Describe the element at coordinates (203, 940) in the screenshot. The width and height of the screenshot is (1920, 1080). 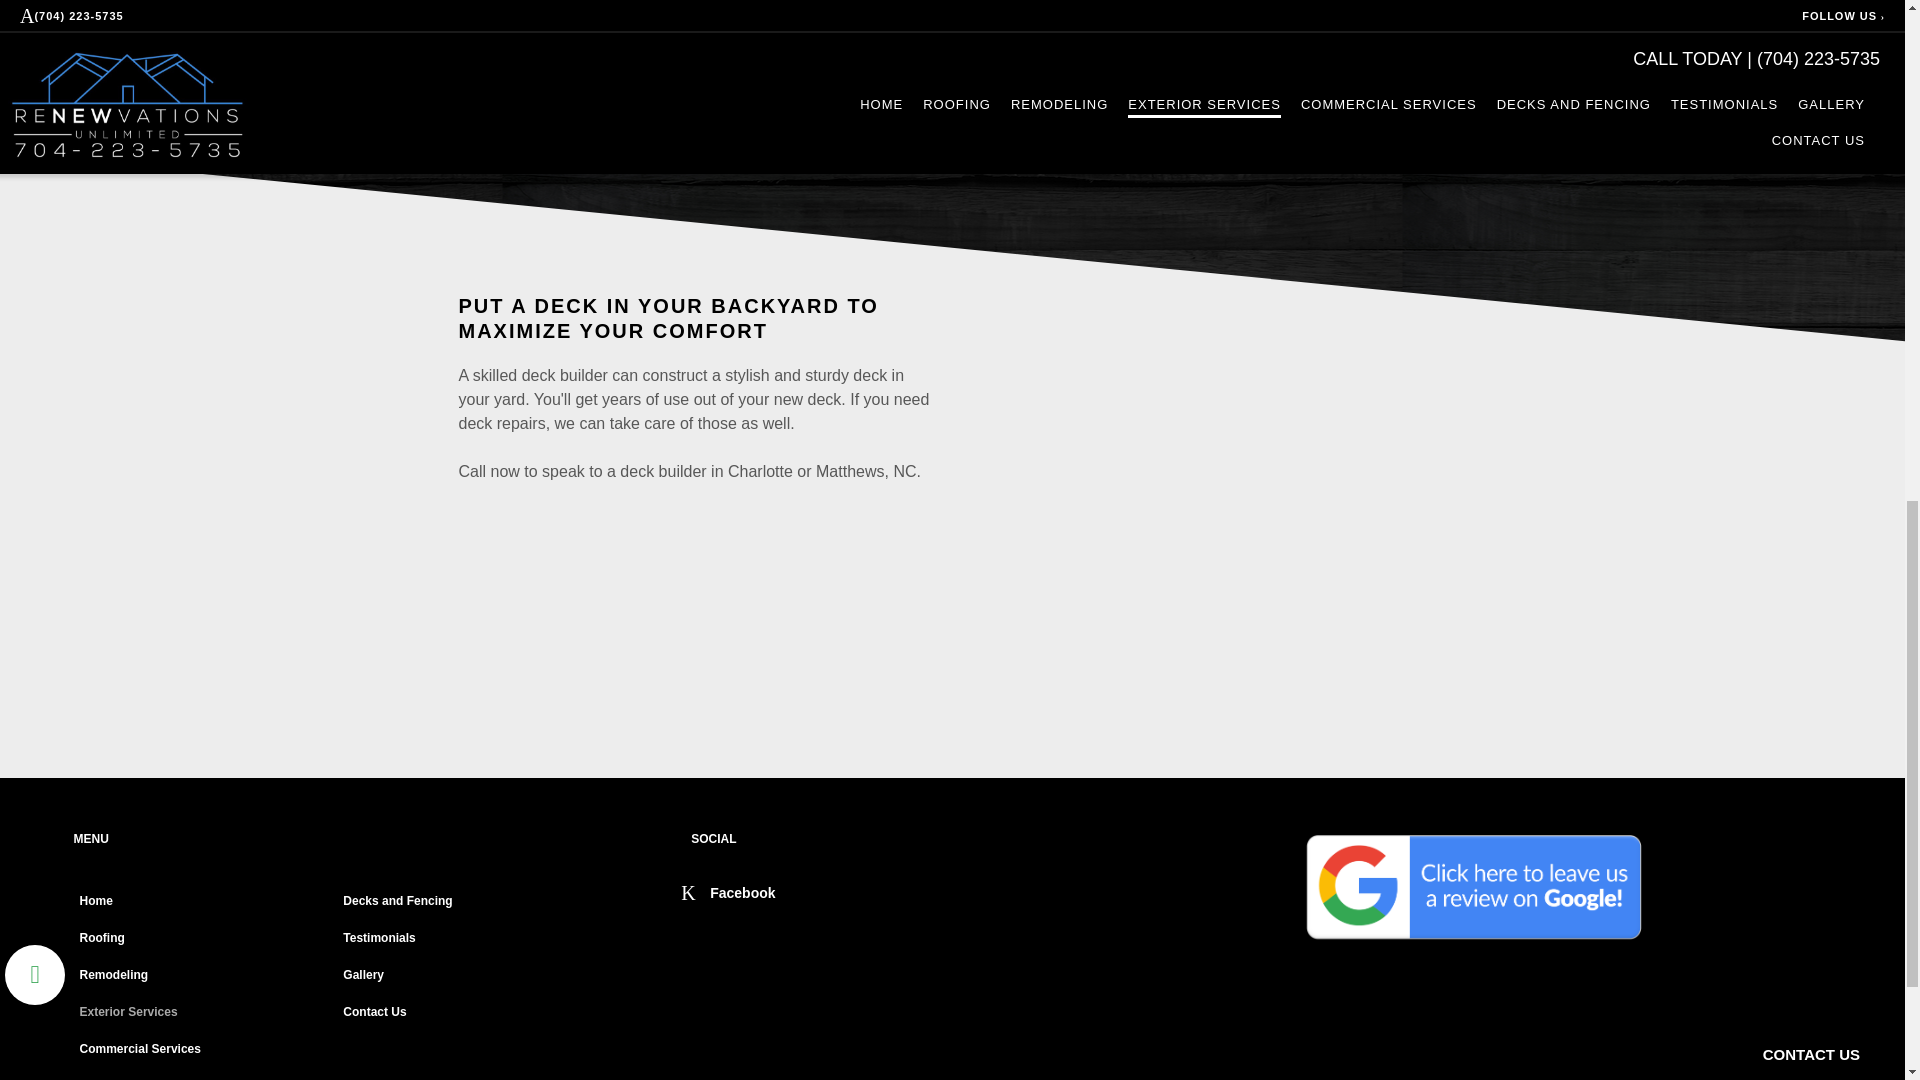
I see `Roofing` at that location.